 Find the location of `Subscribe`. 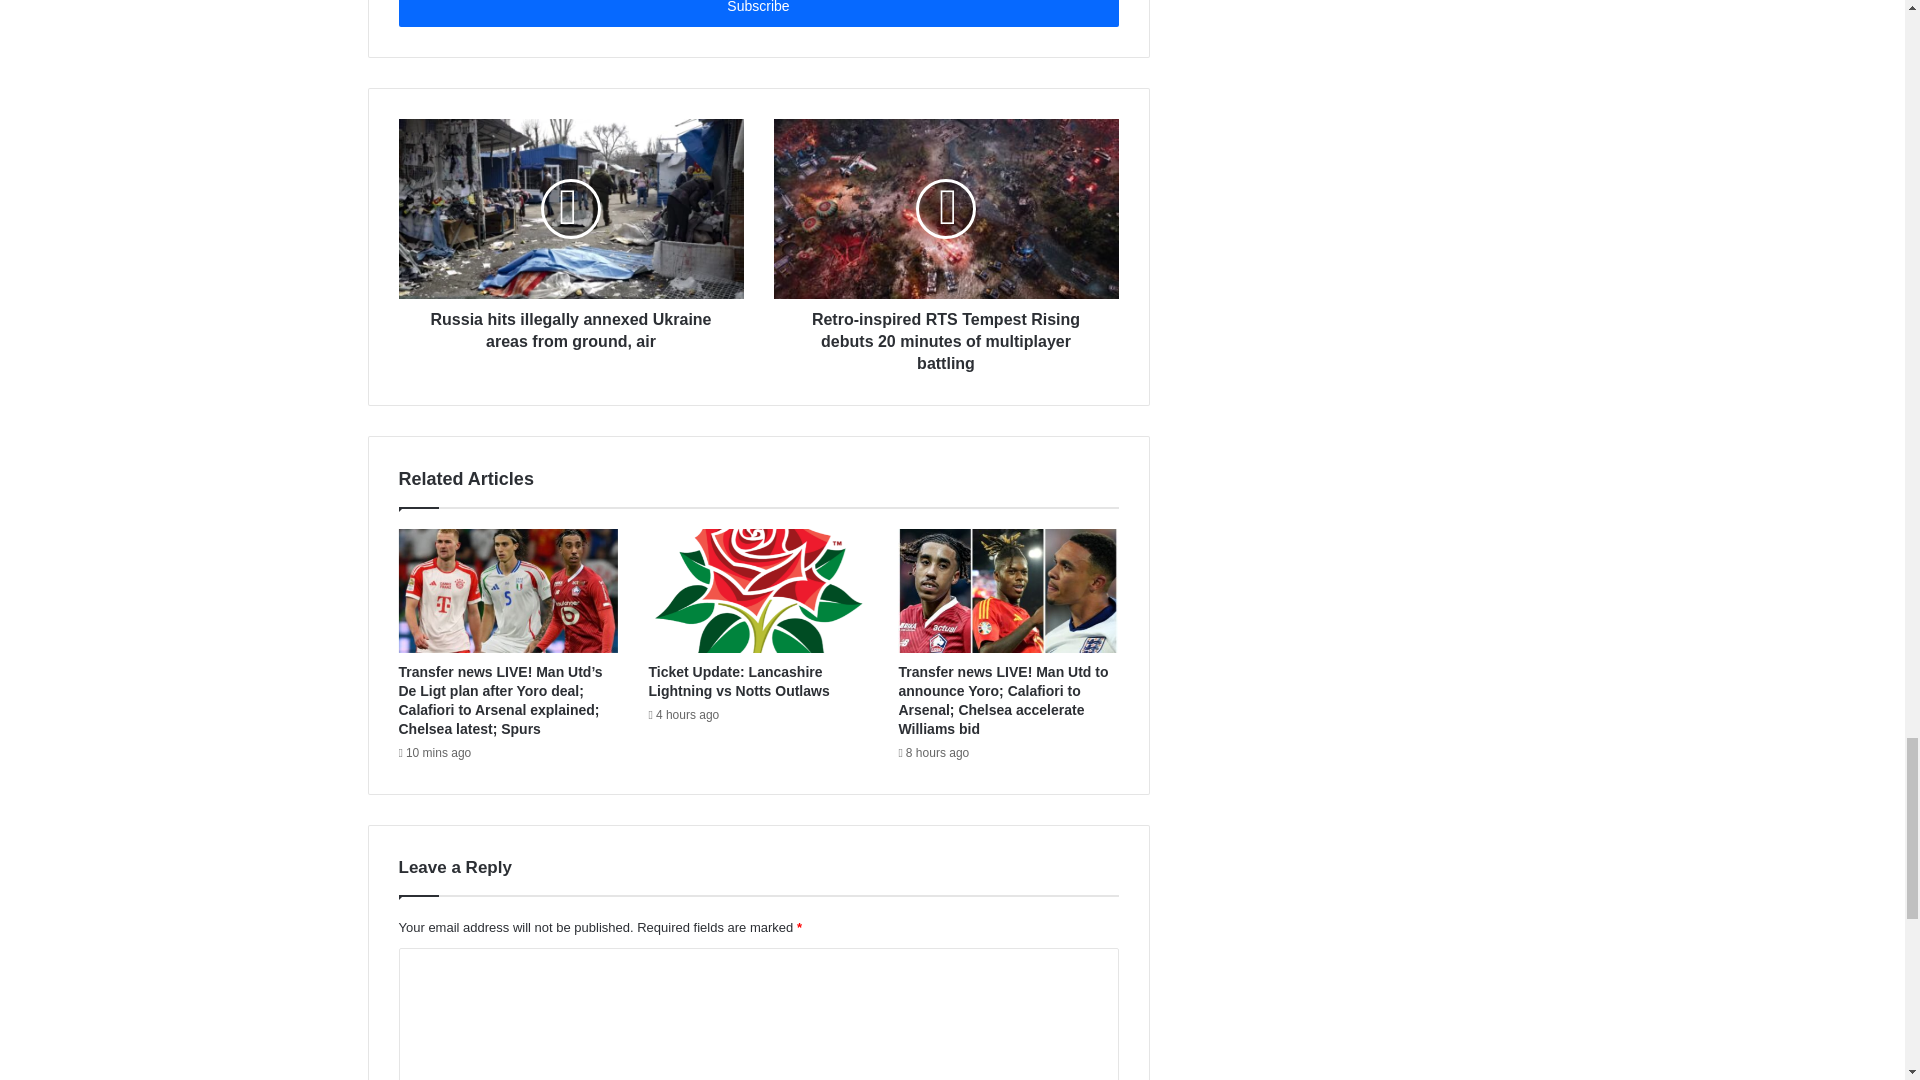

Subscribe is located at coordinates (757, 14).